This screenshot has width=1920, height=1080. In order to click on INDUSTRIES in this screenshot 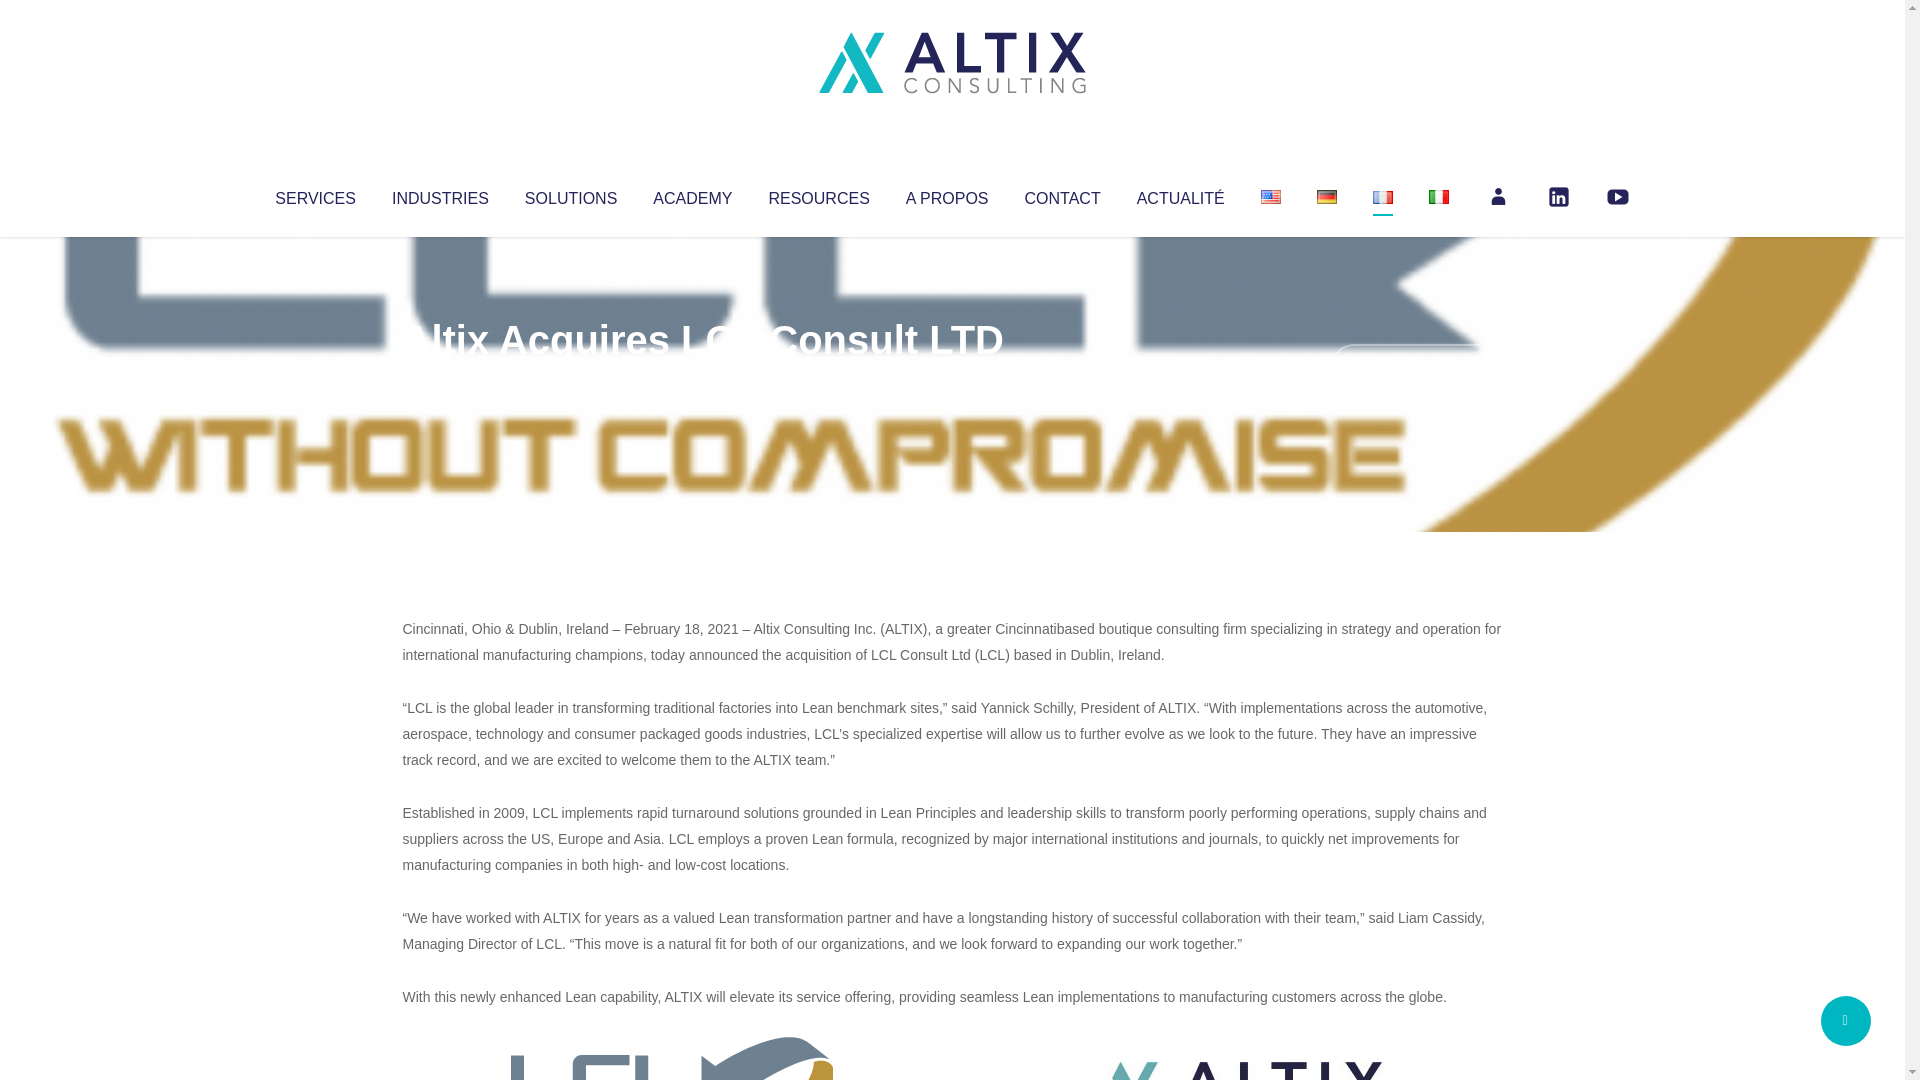, I will do `click(440, 194)`.